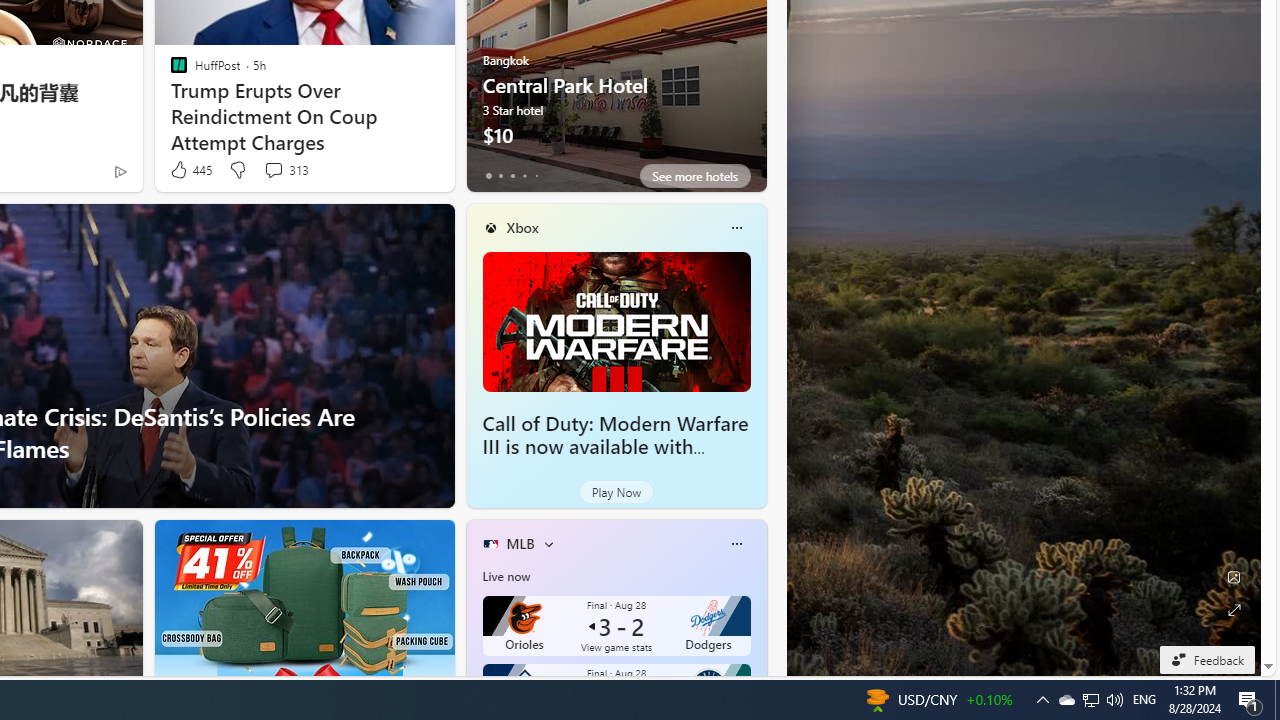 The image size is (1280, 720). I want to click on View comments 313 Comment, so click(273, 170).